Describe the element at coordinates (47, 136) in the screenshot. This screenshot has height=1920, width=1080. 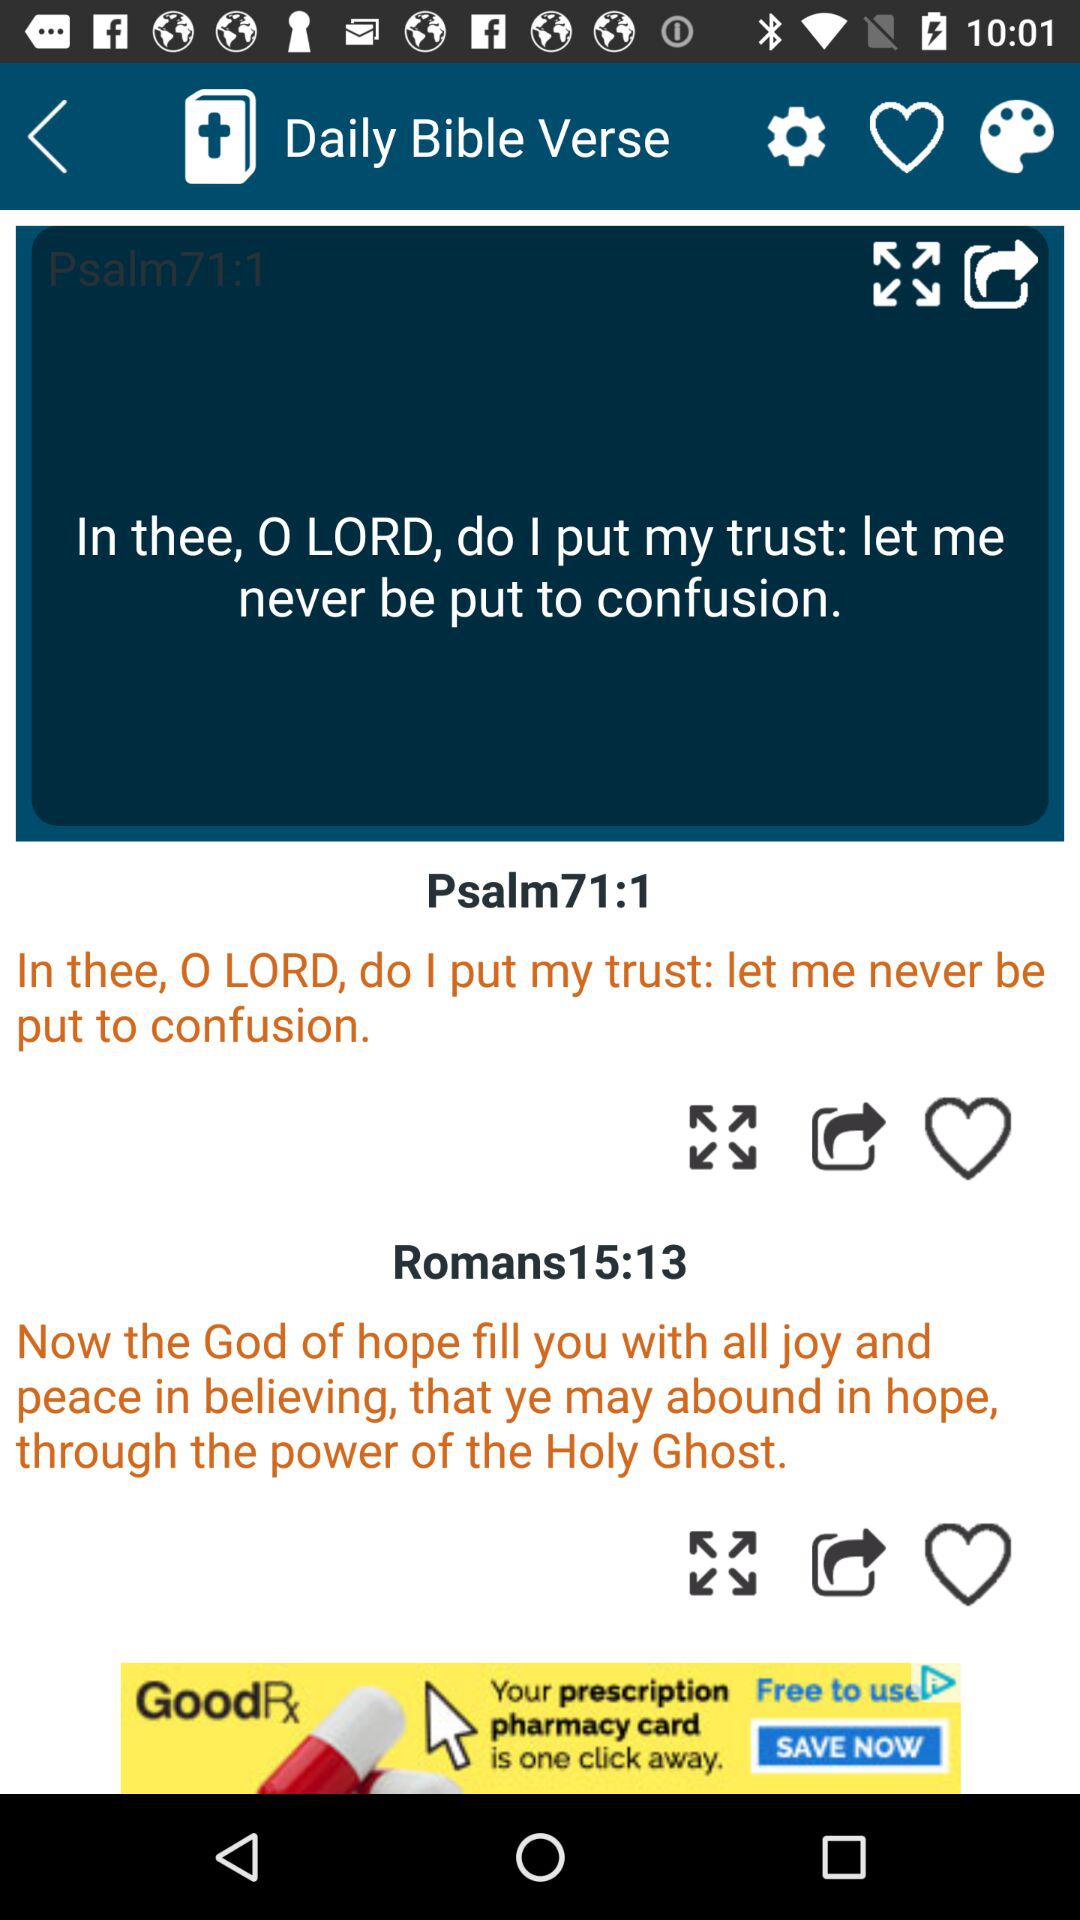
I see `next button` at that location.